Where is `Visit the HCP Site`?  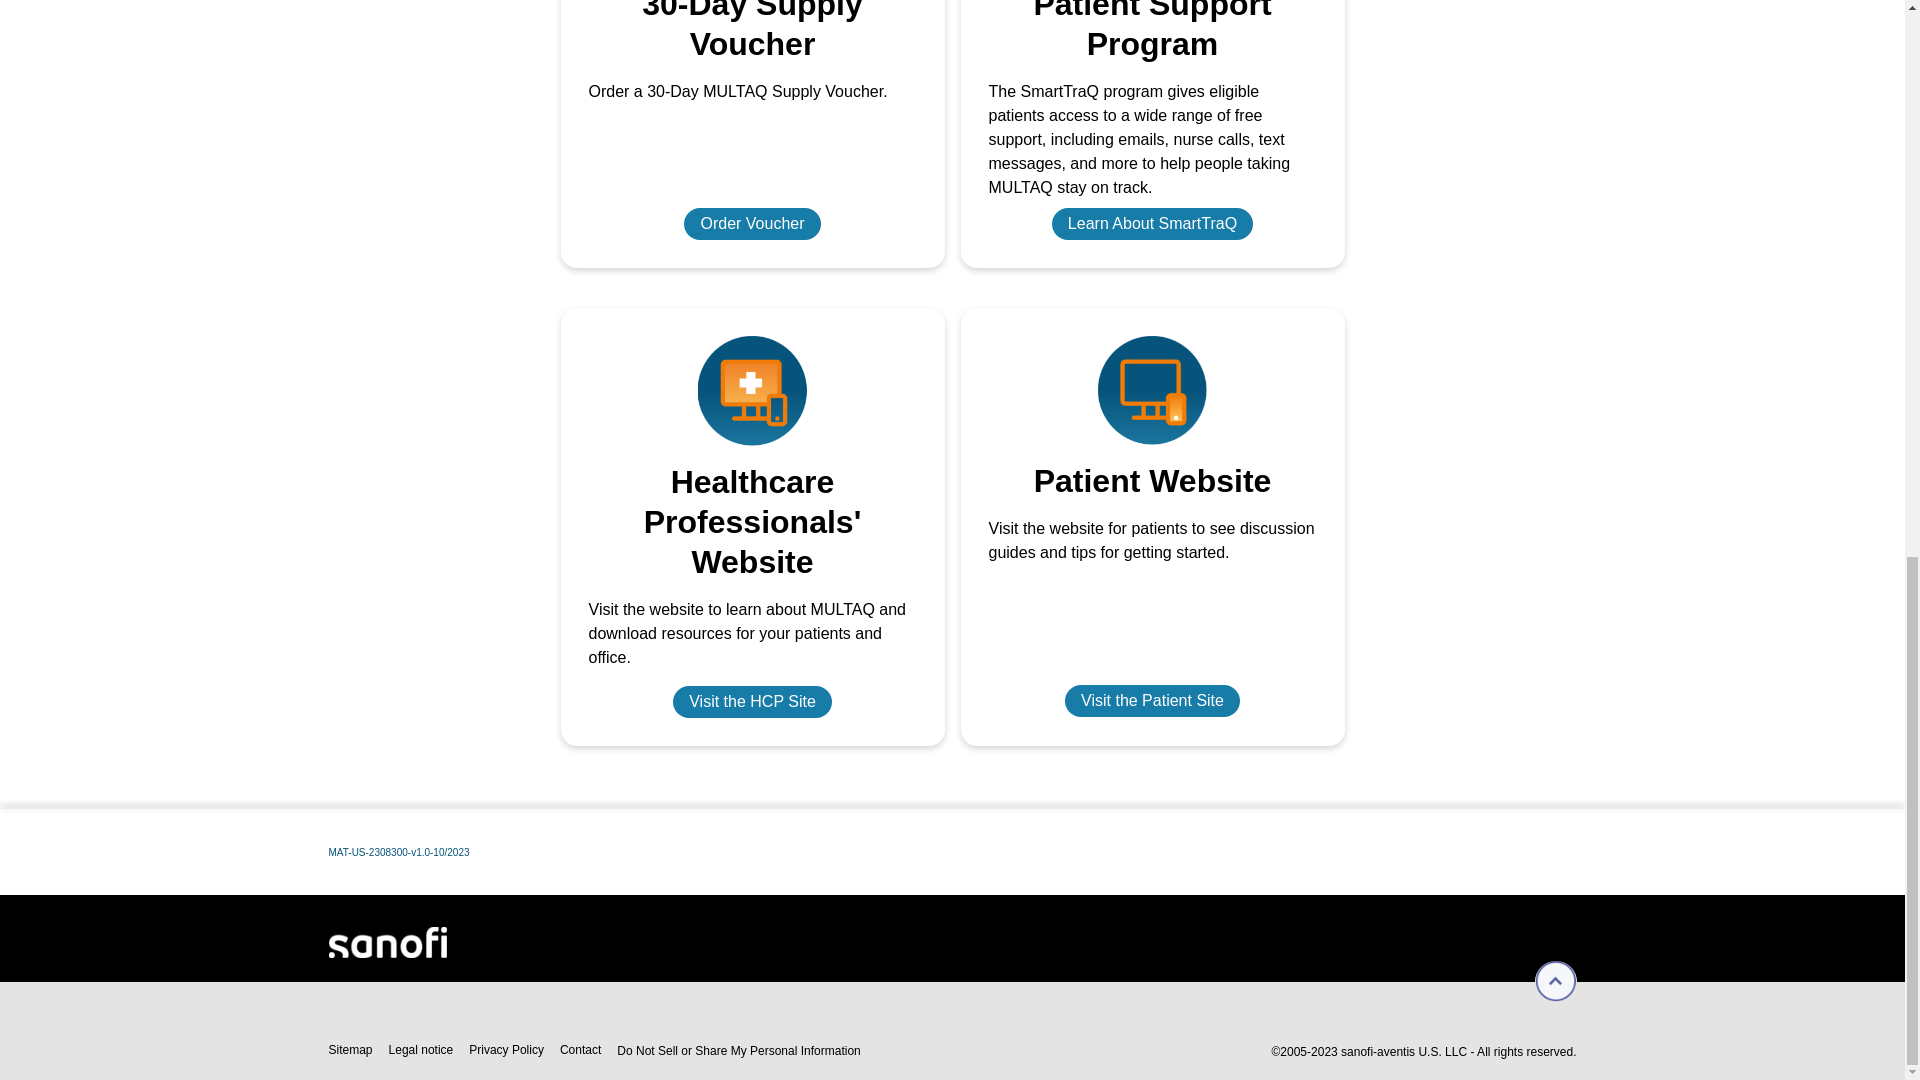
Visit the HCP Site is located at coordinates (752, 702).